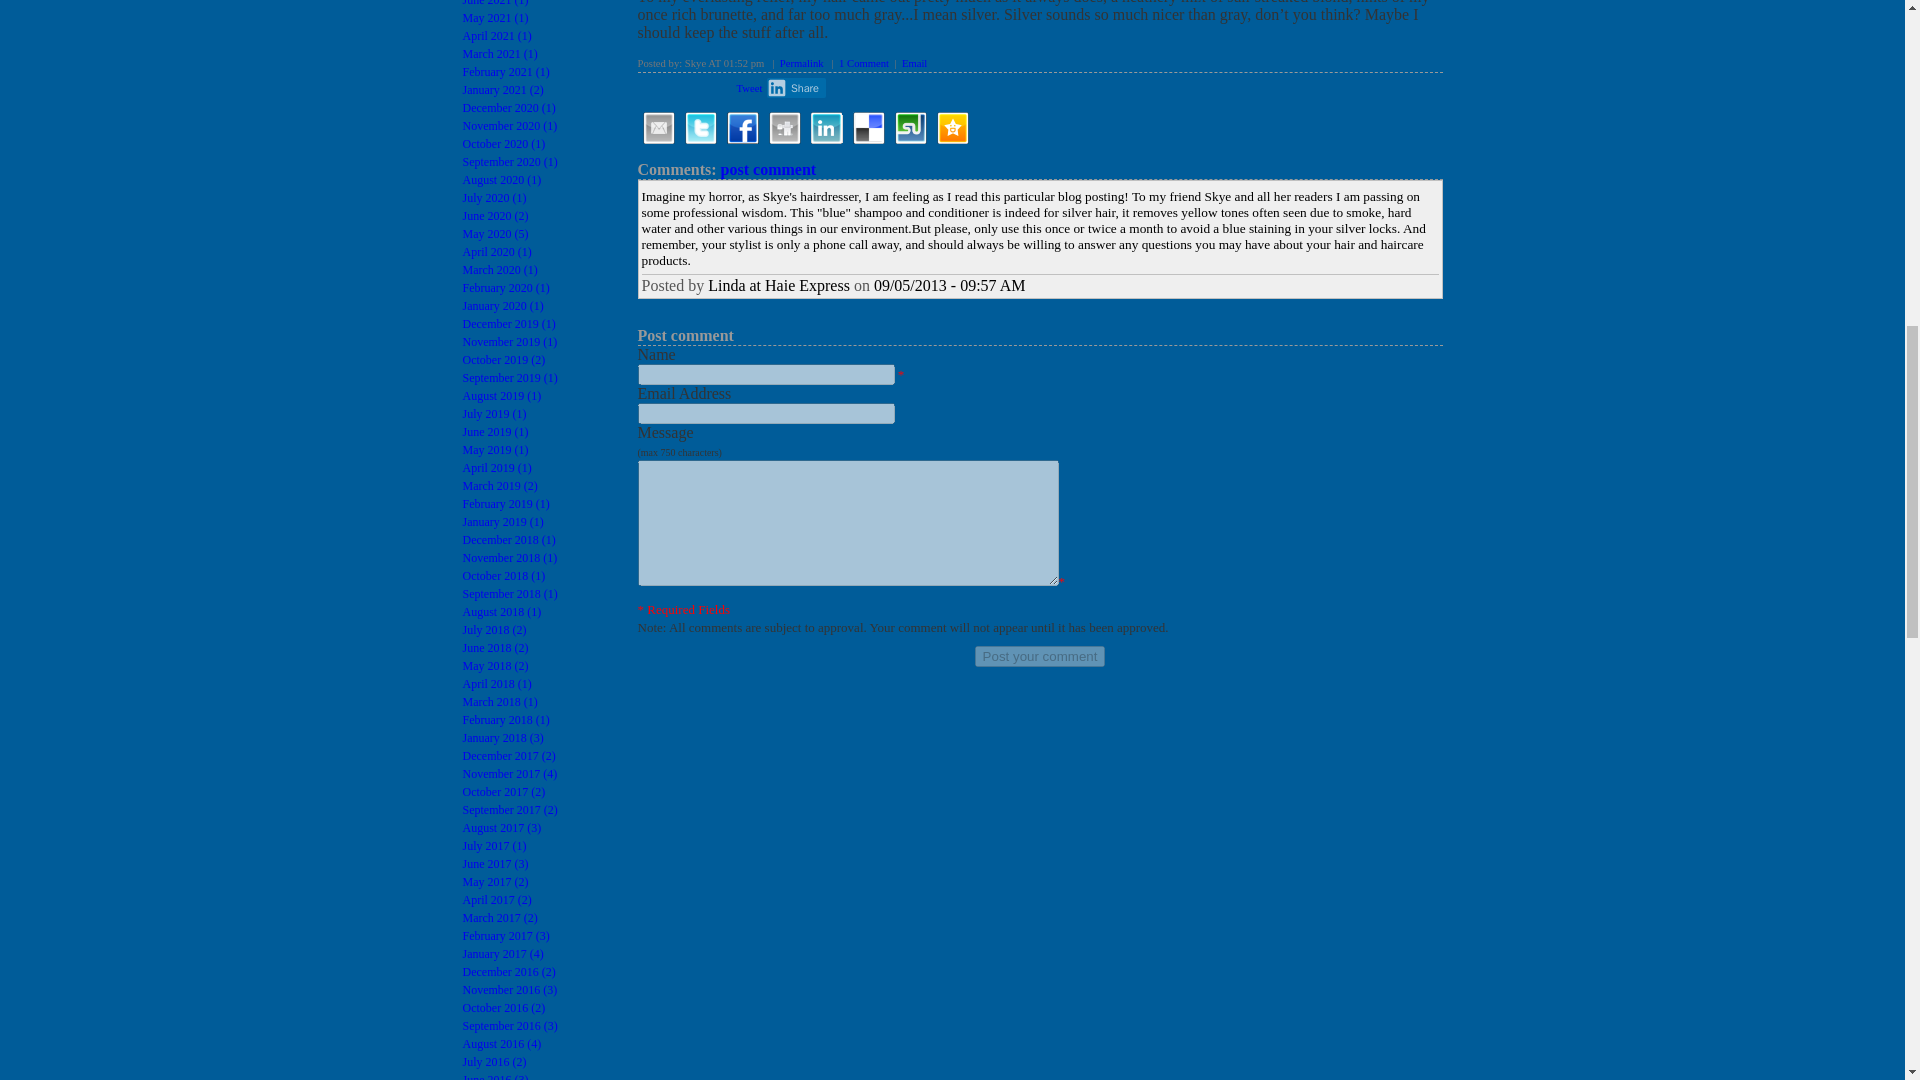 This screenshot has width=1920, height=1080. I want to click on Post your comment, so click(1040, 656).